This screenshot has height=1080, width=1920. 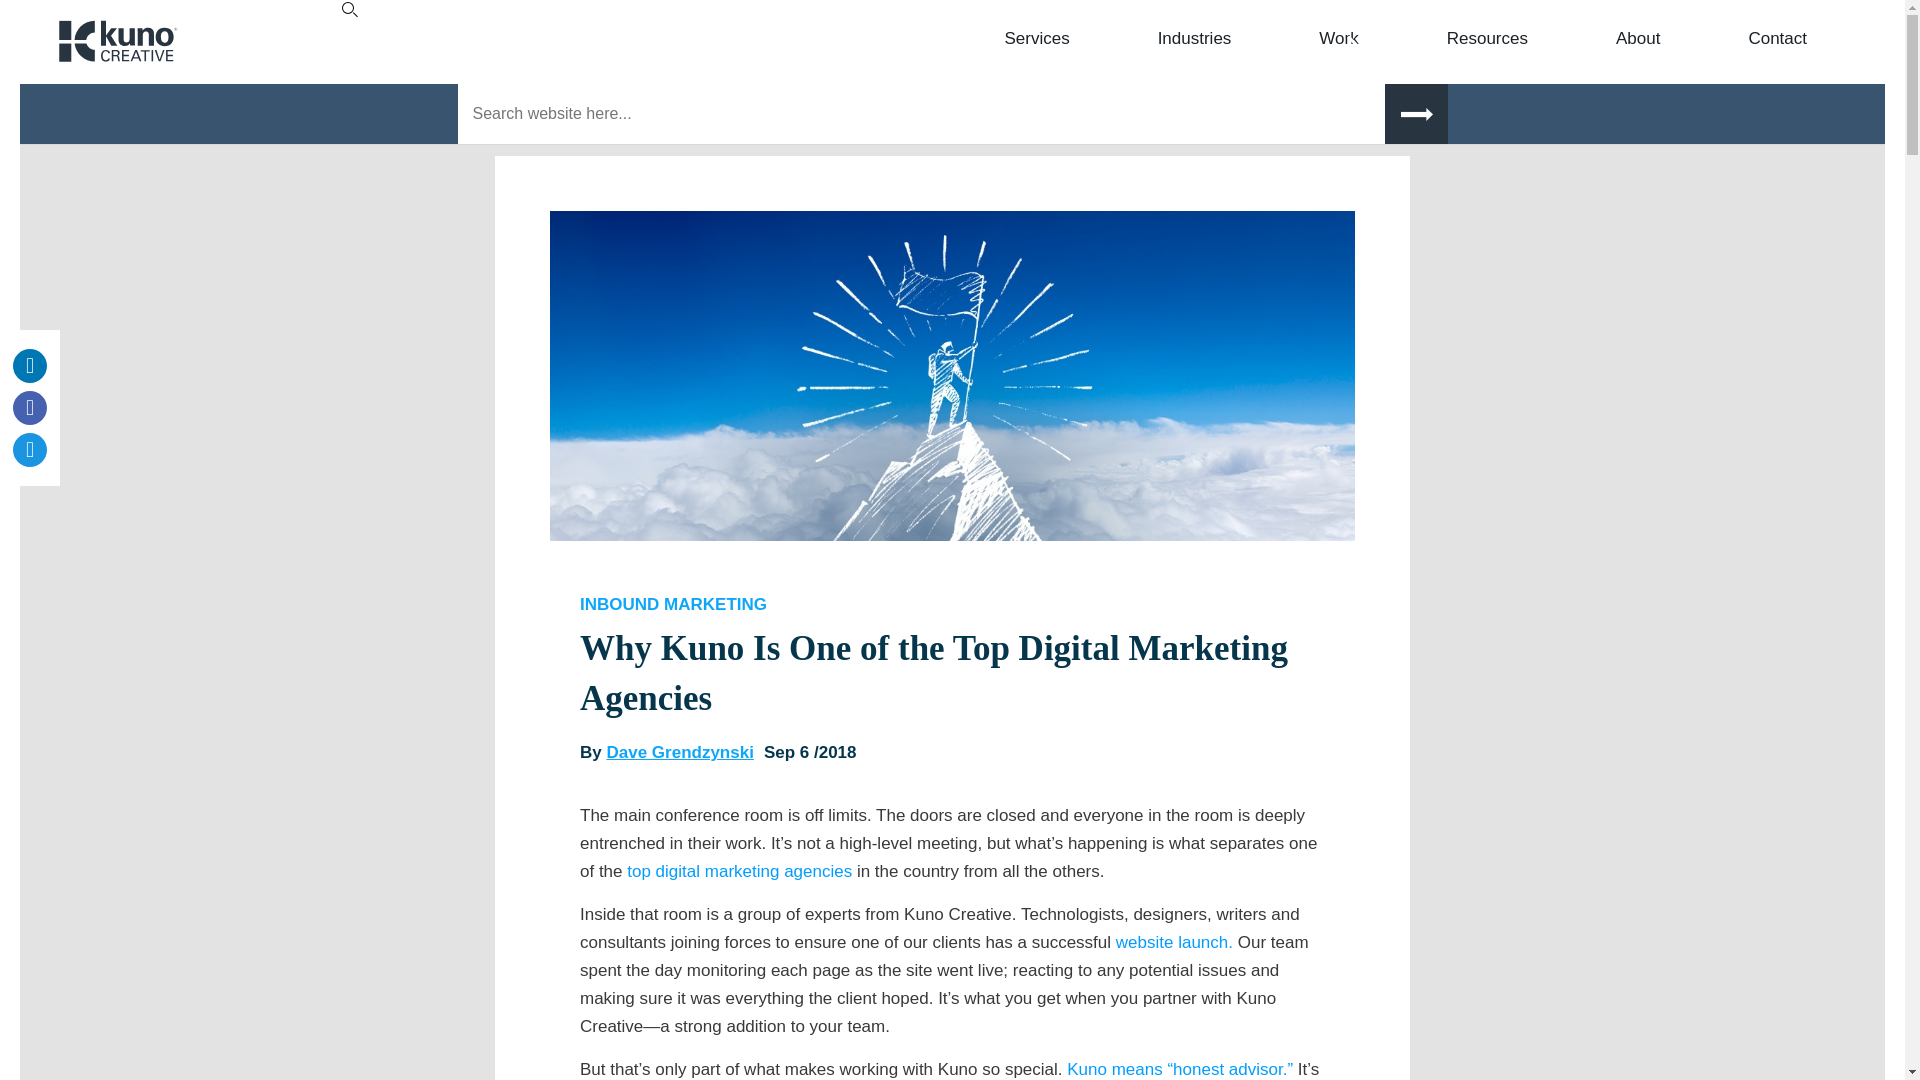 What do you see at coordinates (118, 42) in the screenshot?
I see `Kuno Creative` at bounding box center [118, 42].